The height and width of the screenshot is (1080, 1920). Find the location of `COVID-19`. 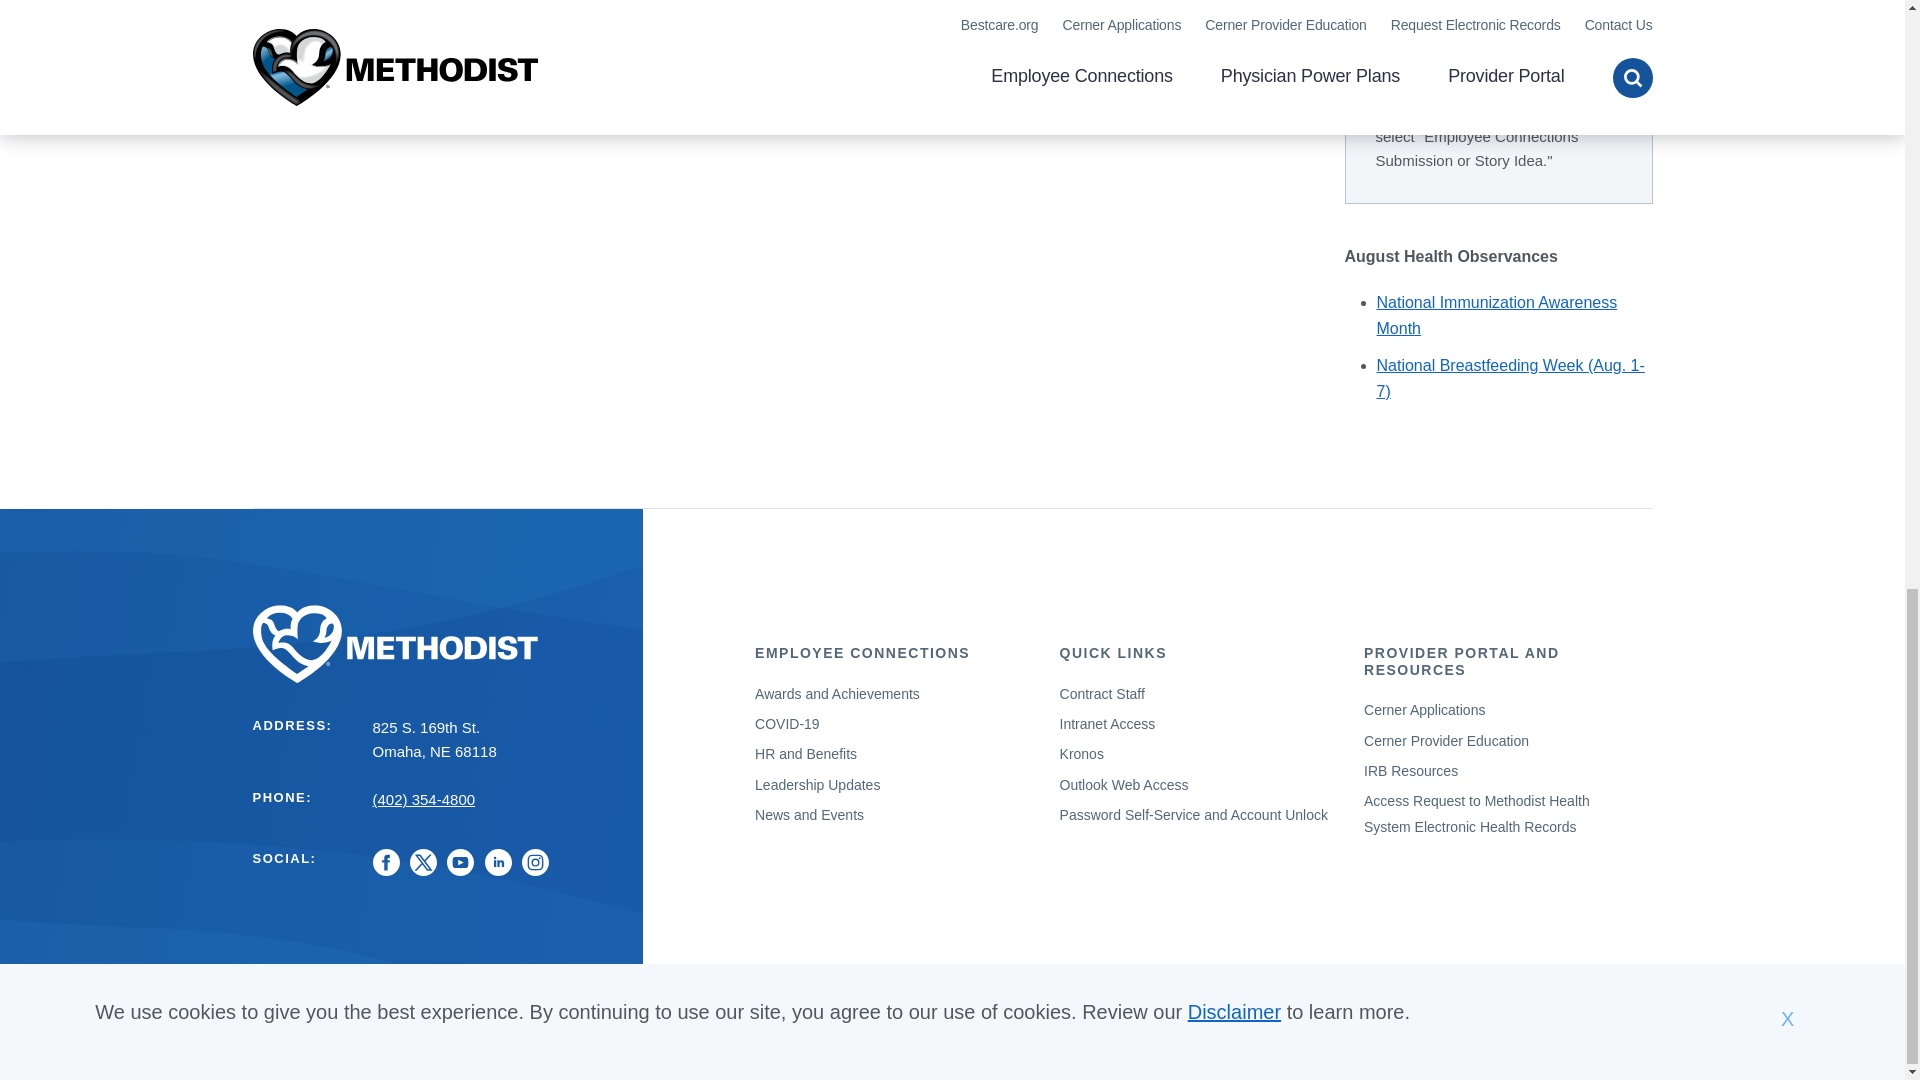

COVID-19 is located at coordinates (786, 724).